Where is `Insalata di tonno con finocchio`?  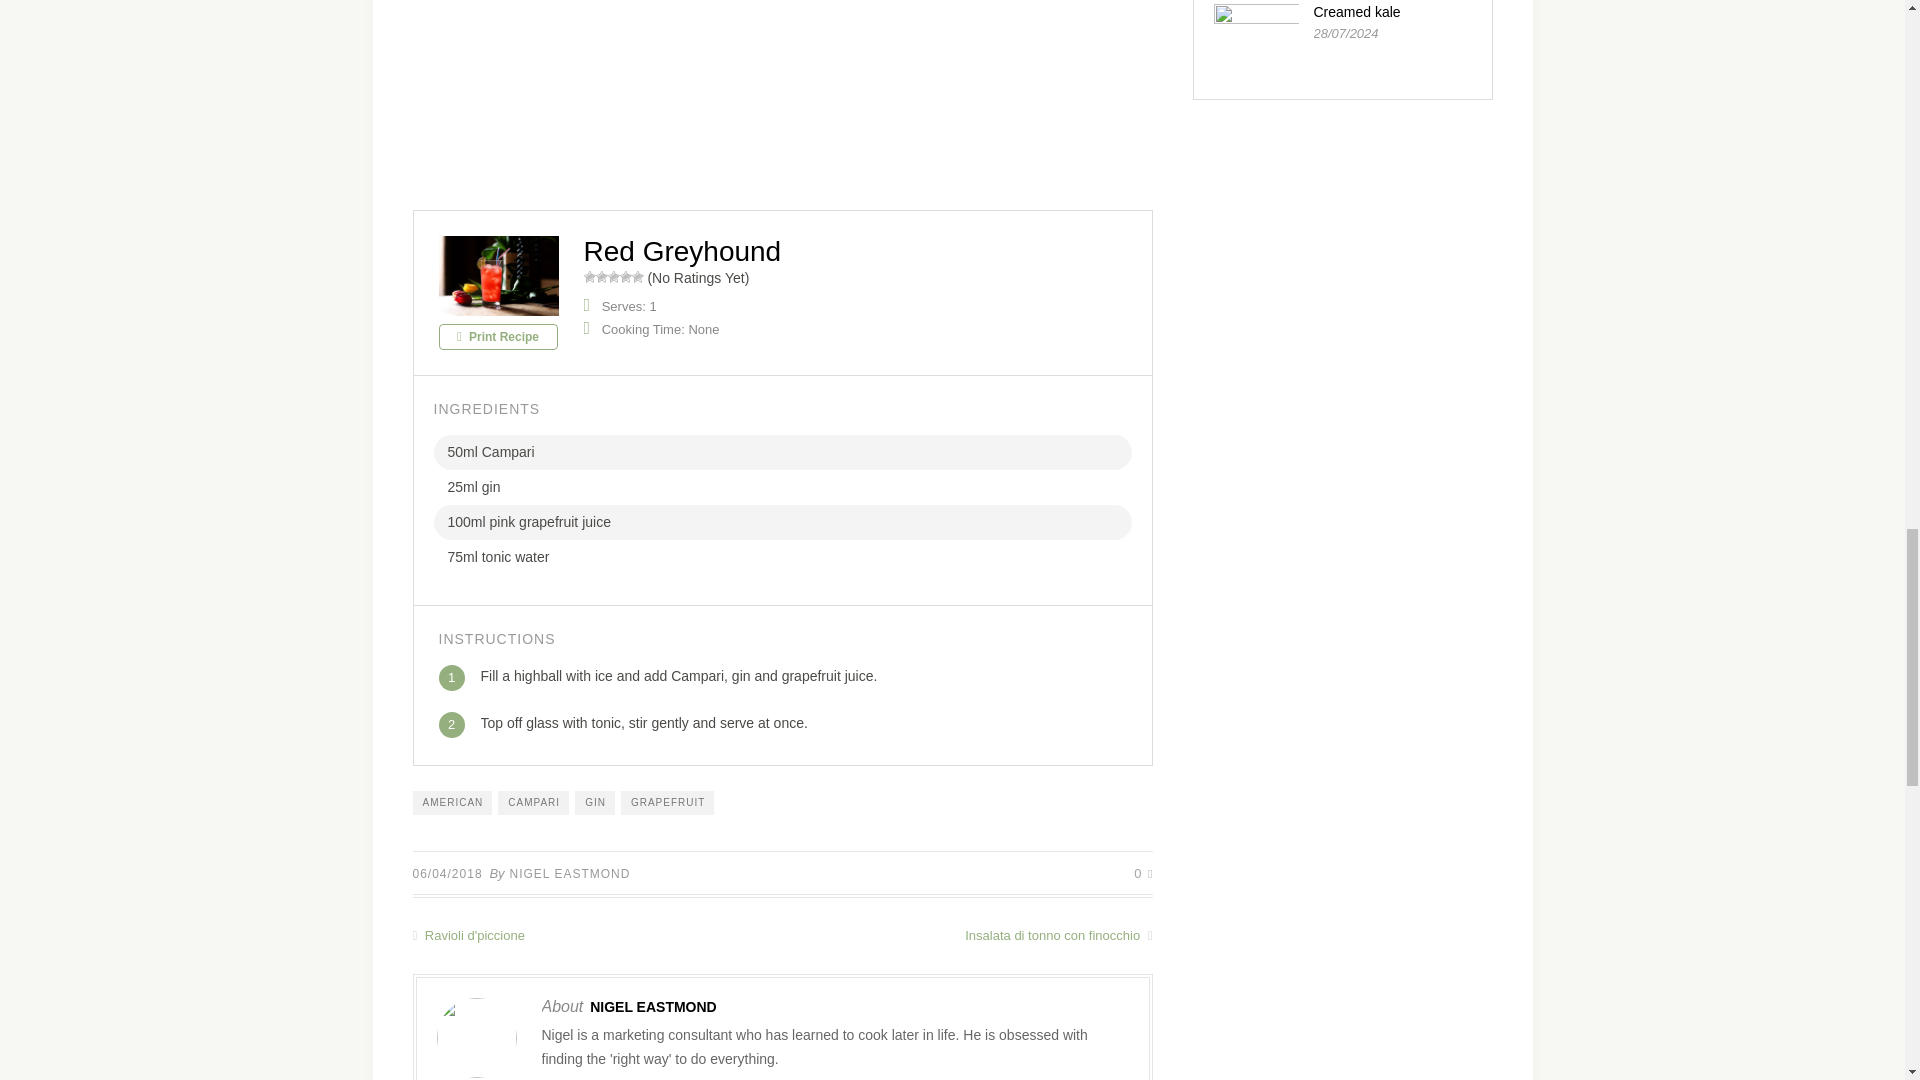
Insalata di tonno con finocchio is located at coordinates (966, 934).